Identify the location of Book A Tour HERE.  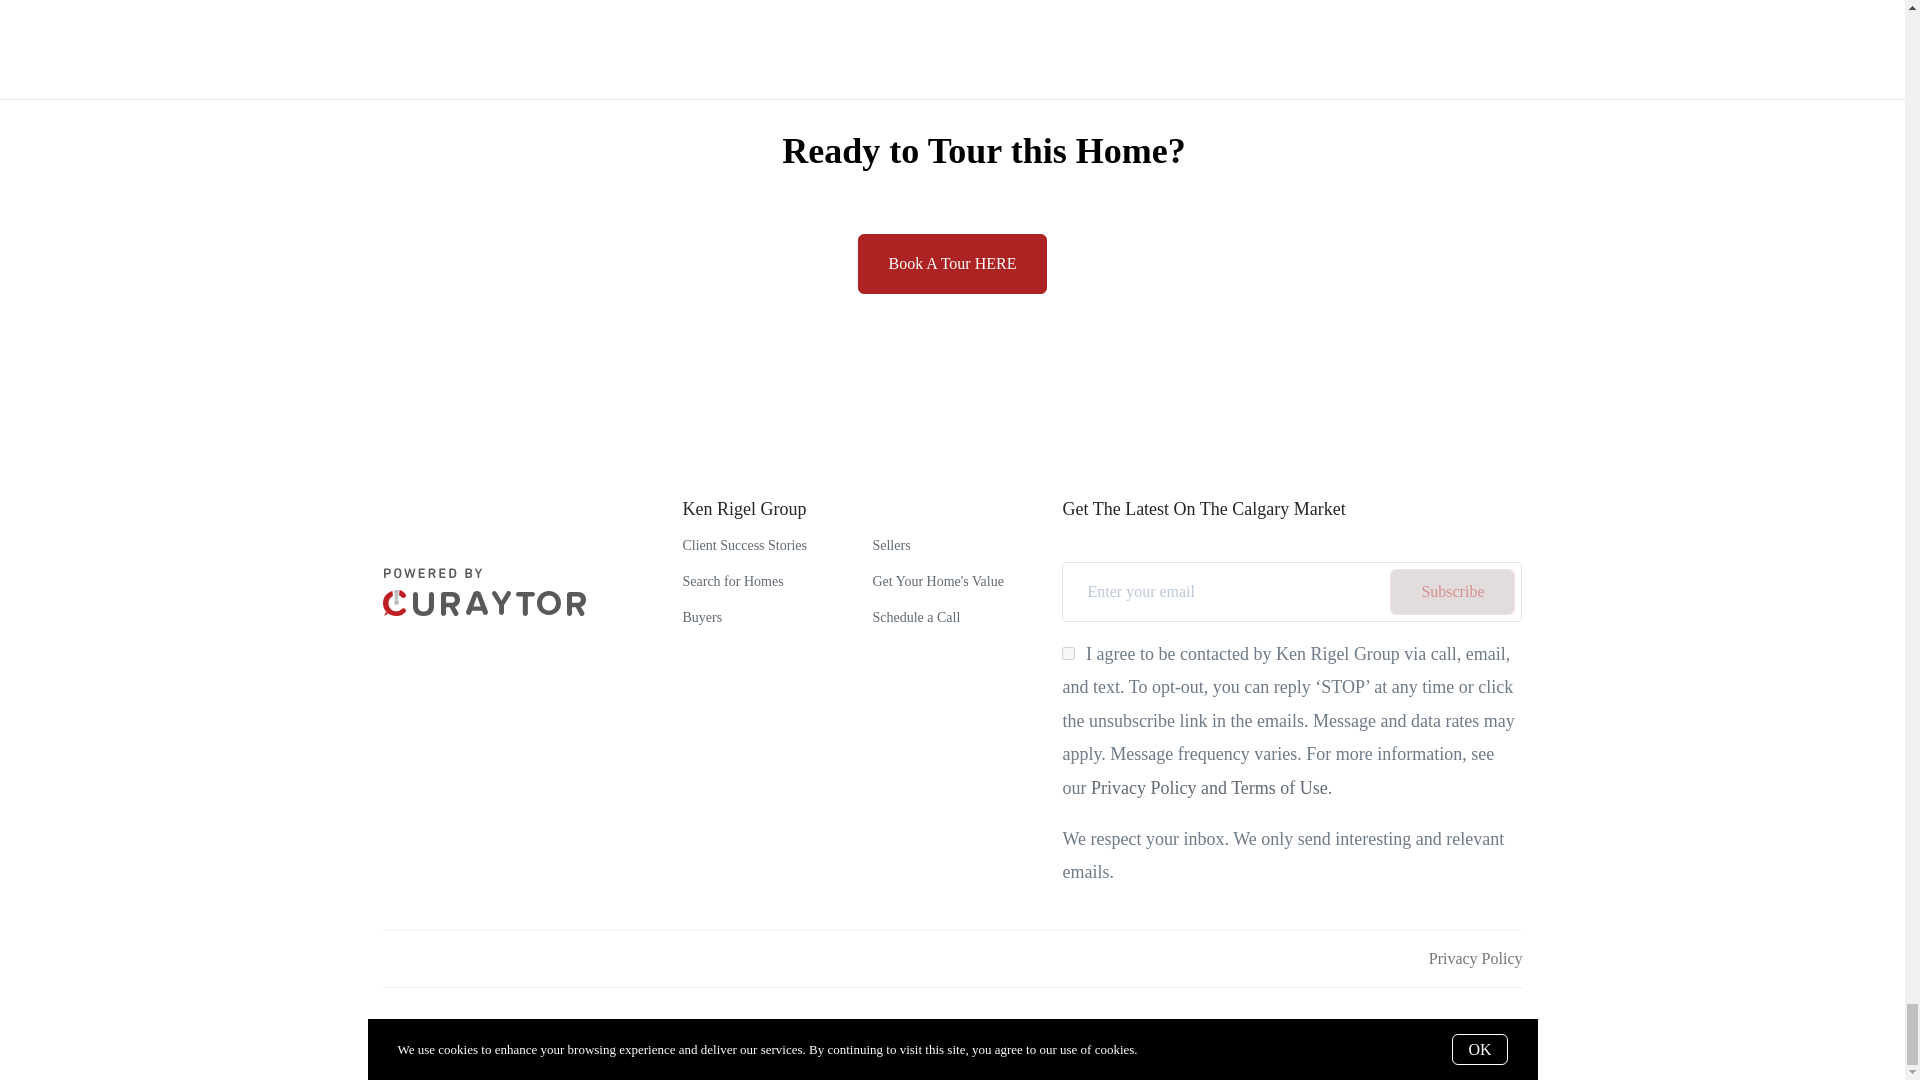
(953, 264).